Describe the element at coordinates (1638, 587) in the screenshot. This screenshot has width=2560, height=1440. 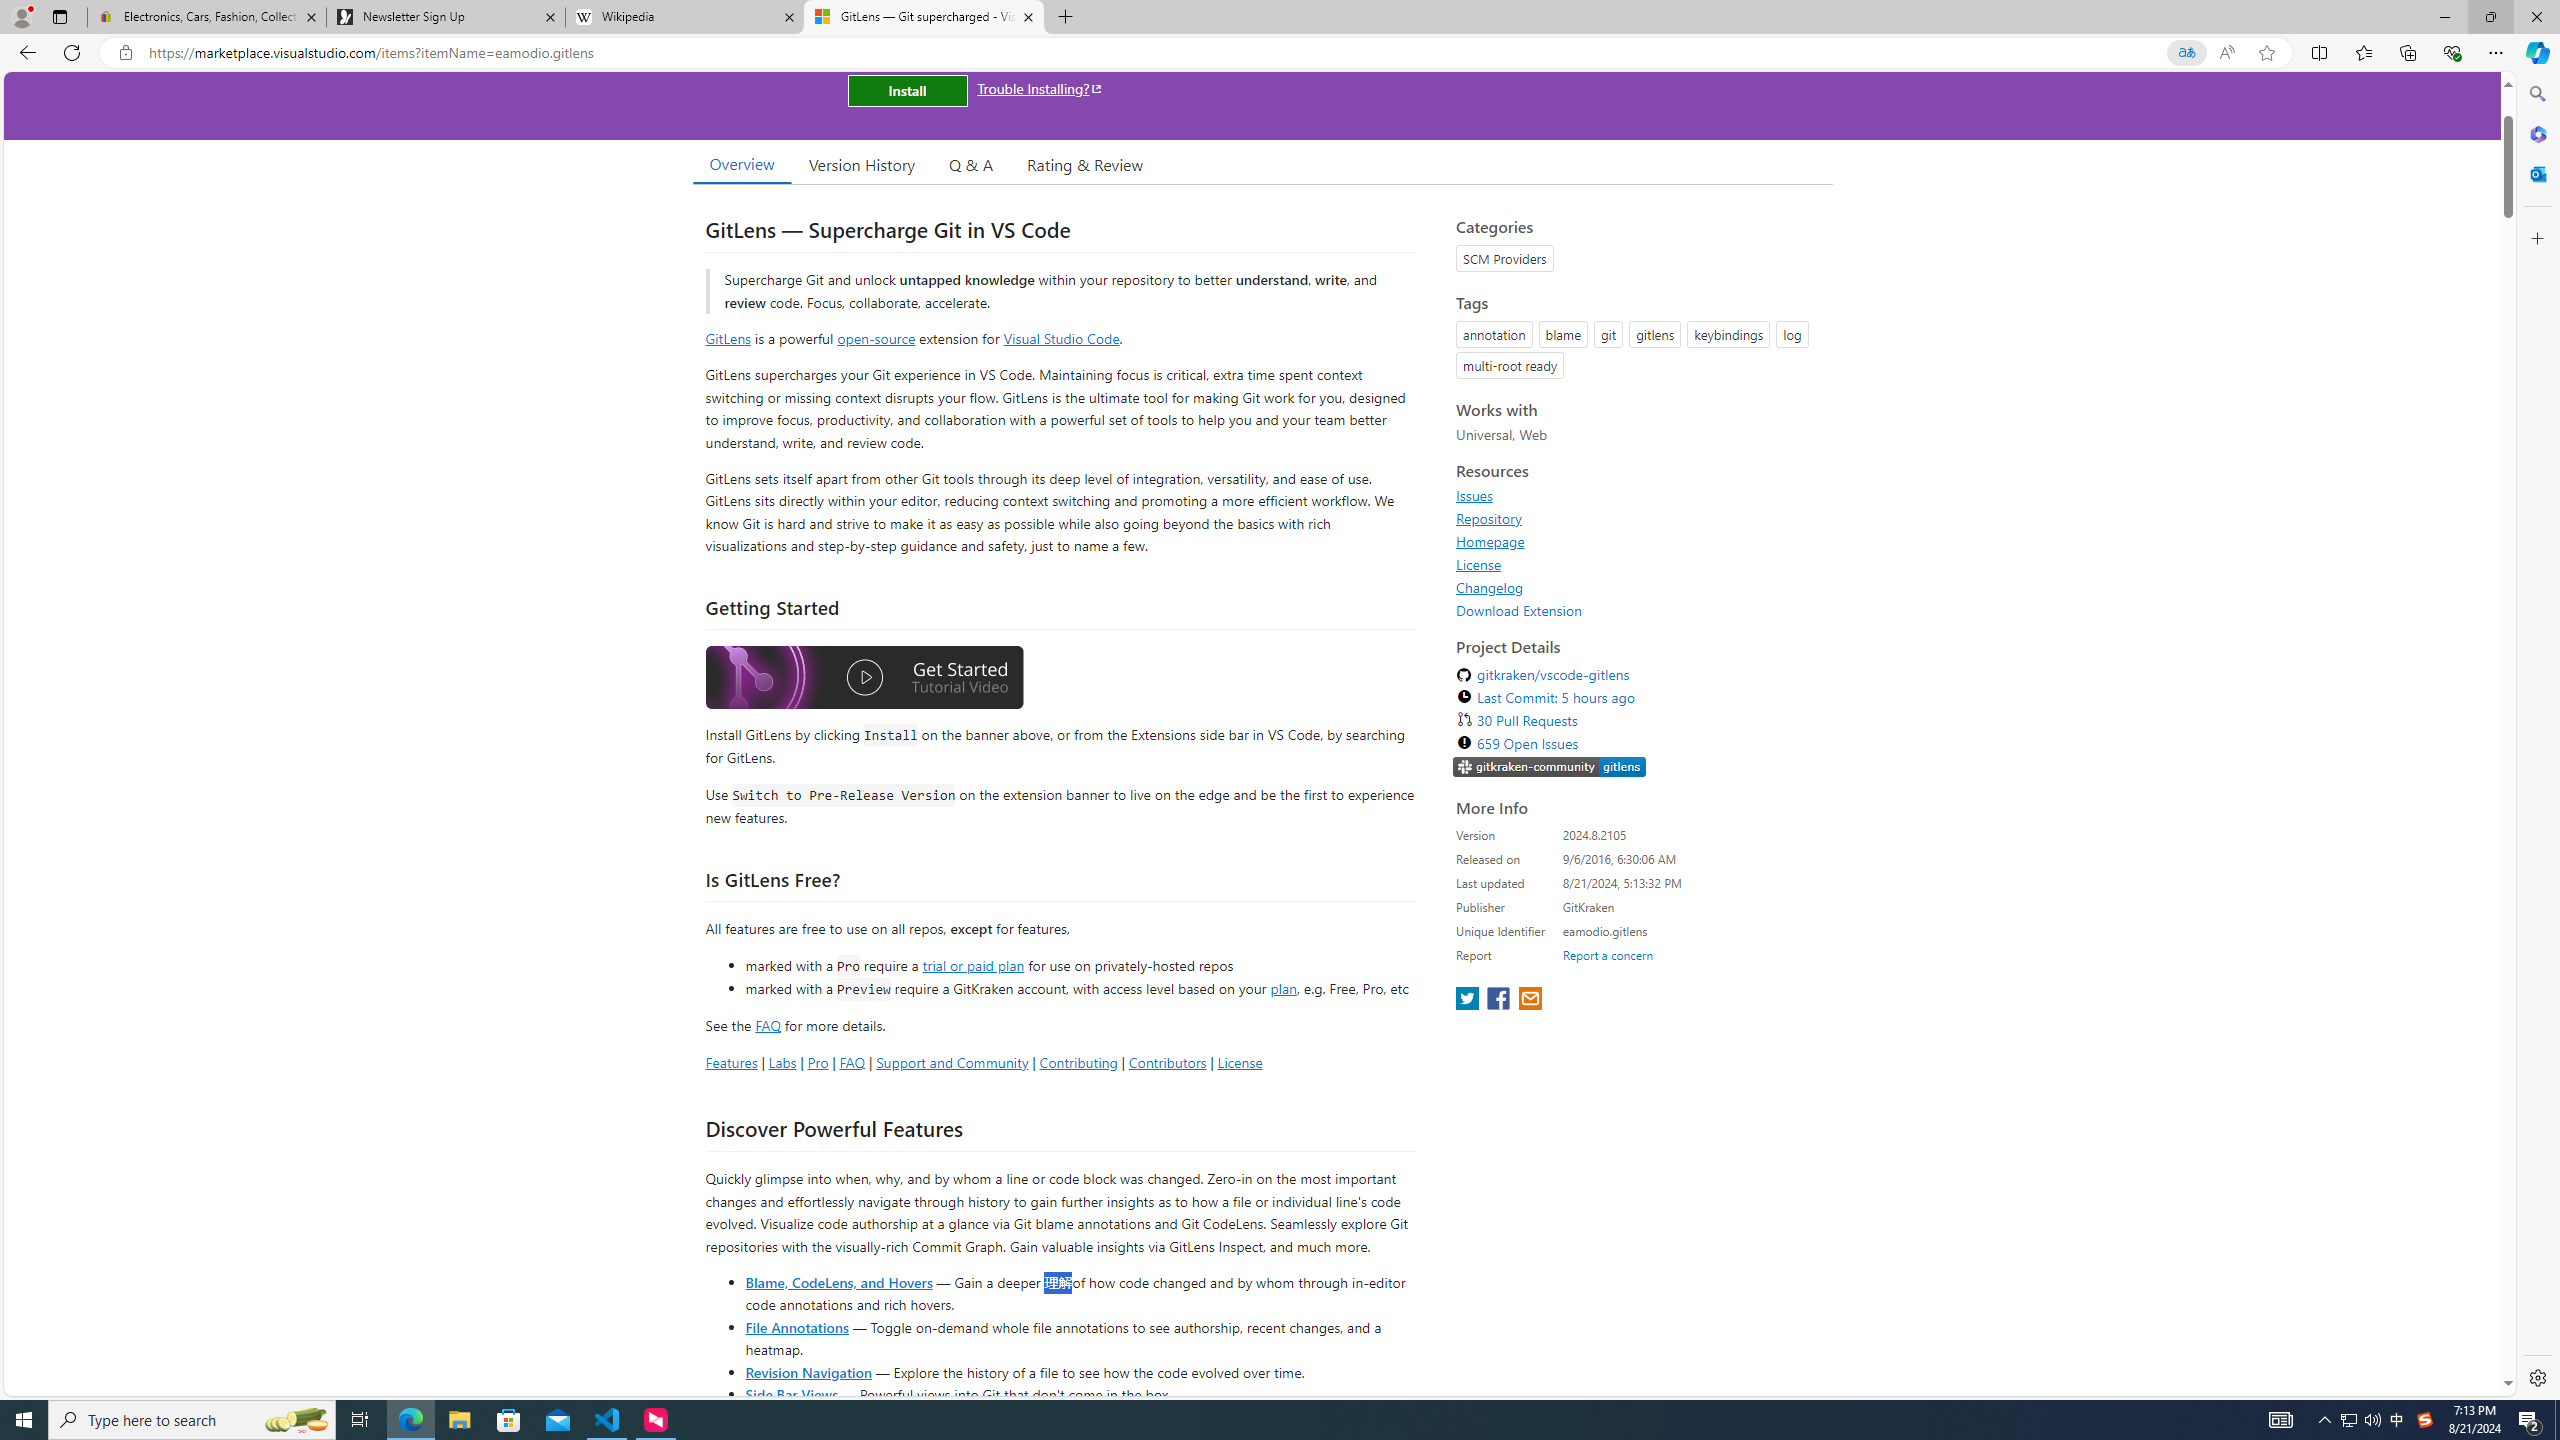
I see `Changelog` at that location.